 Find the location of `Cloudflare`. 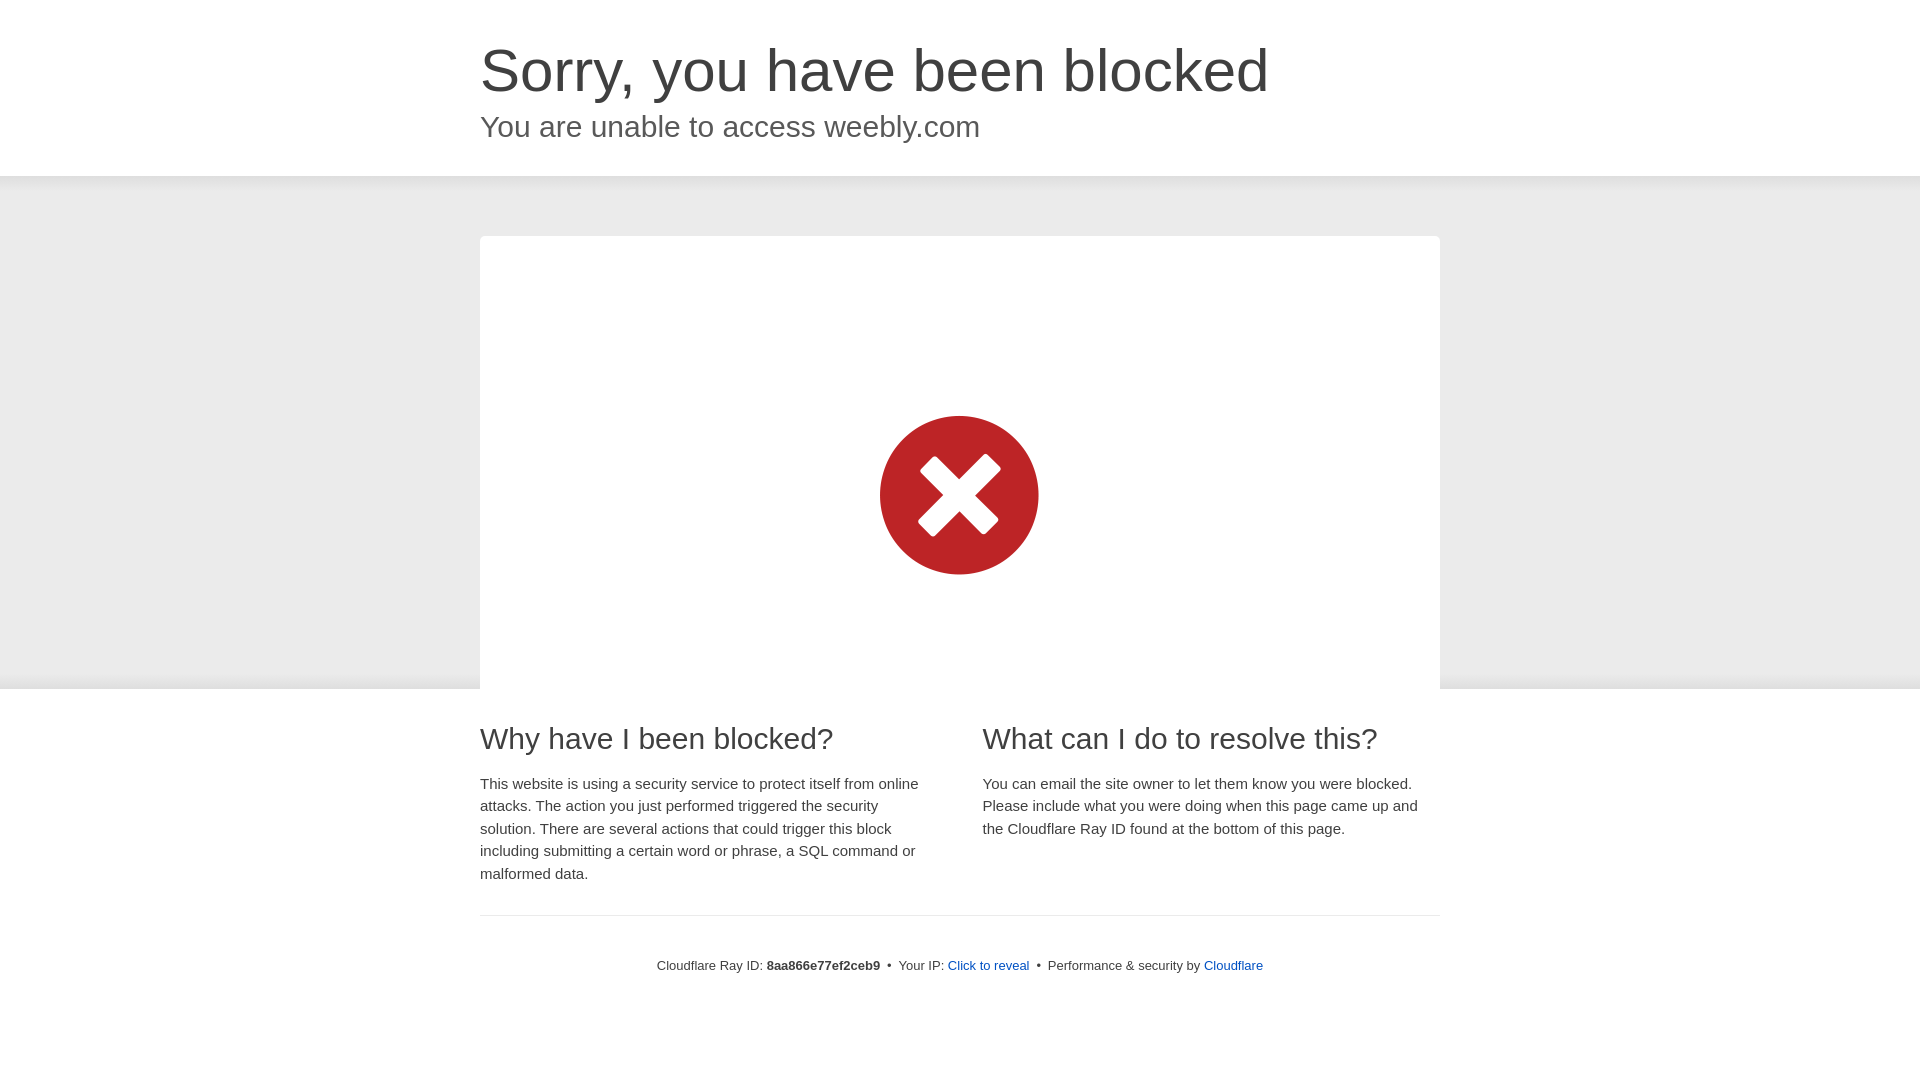

Cloudflare is located at coordinates (1233, 965).